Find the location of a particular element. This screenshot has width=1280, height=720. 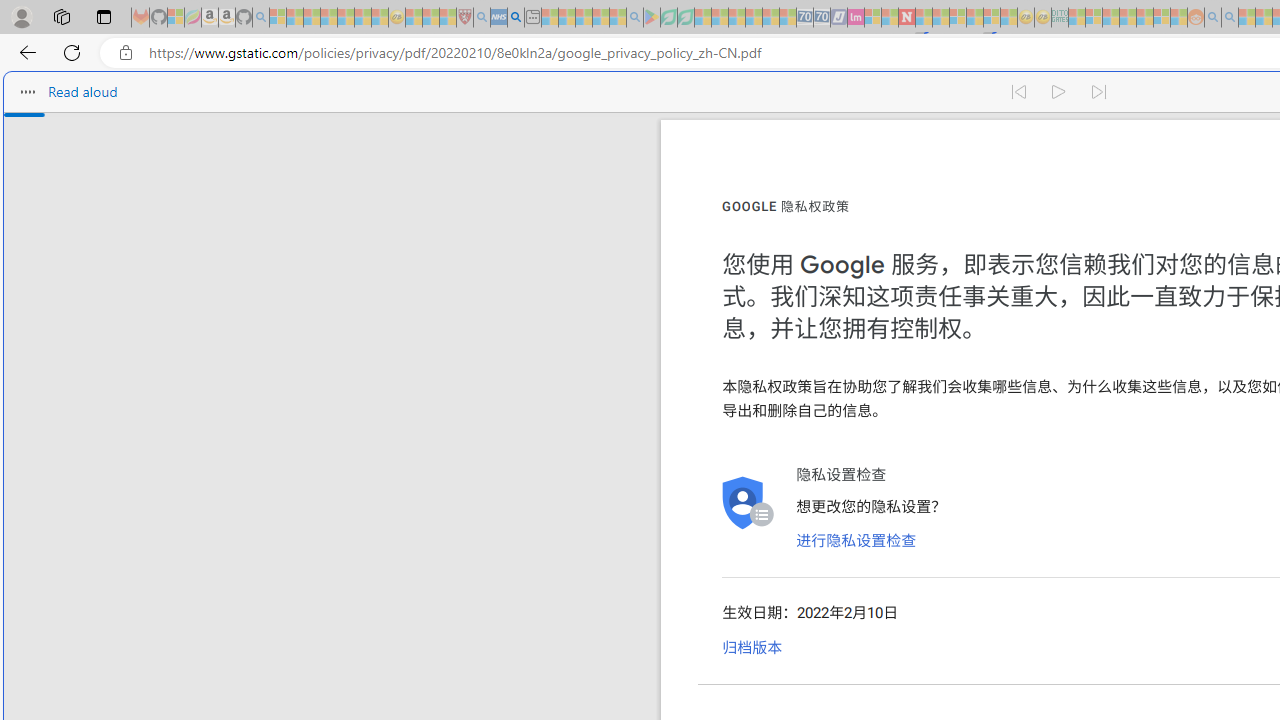

Recipes - MSN - Sleeping is located at coordinates (414, 18).